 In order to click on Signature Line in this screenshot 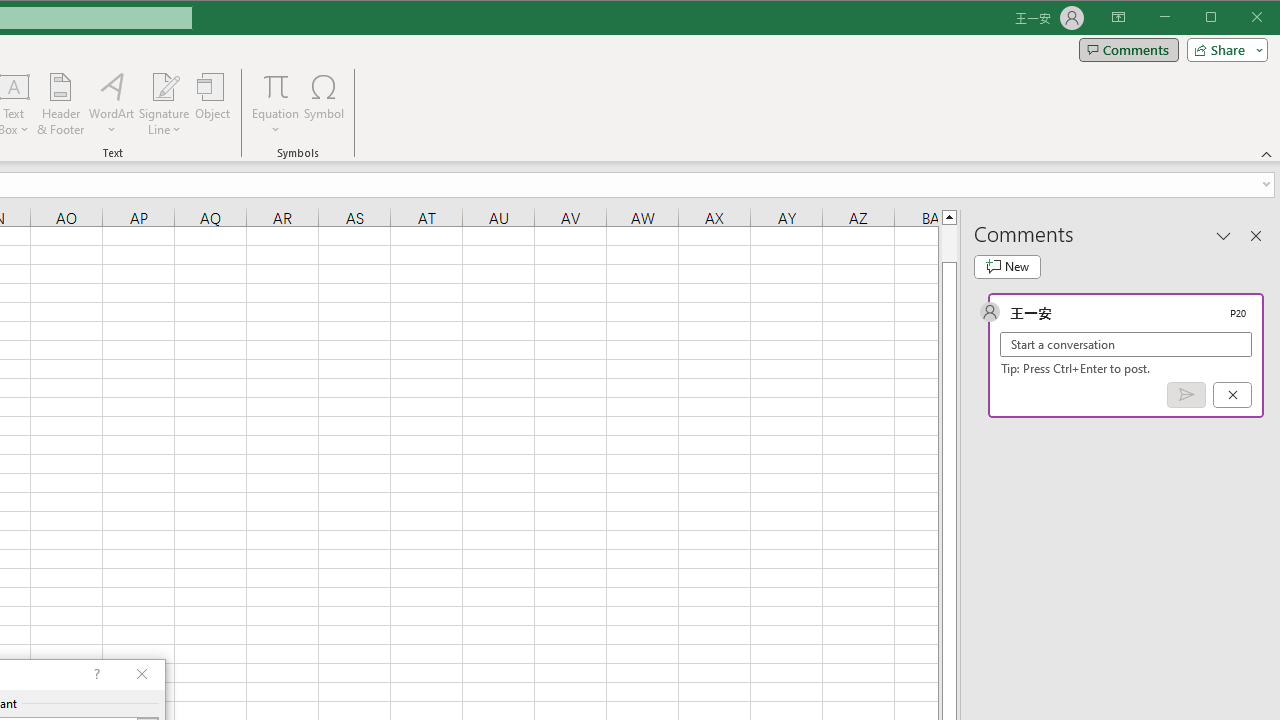, I will do `click(164, 86)`.